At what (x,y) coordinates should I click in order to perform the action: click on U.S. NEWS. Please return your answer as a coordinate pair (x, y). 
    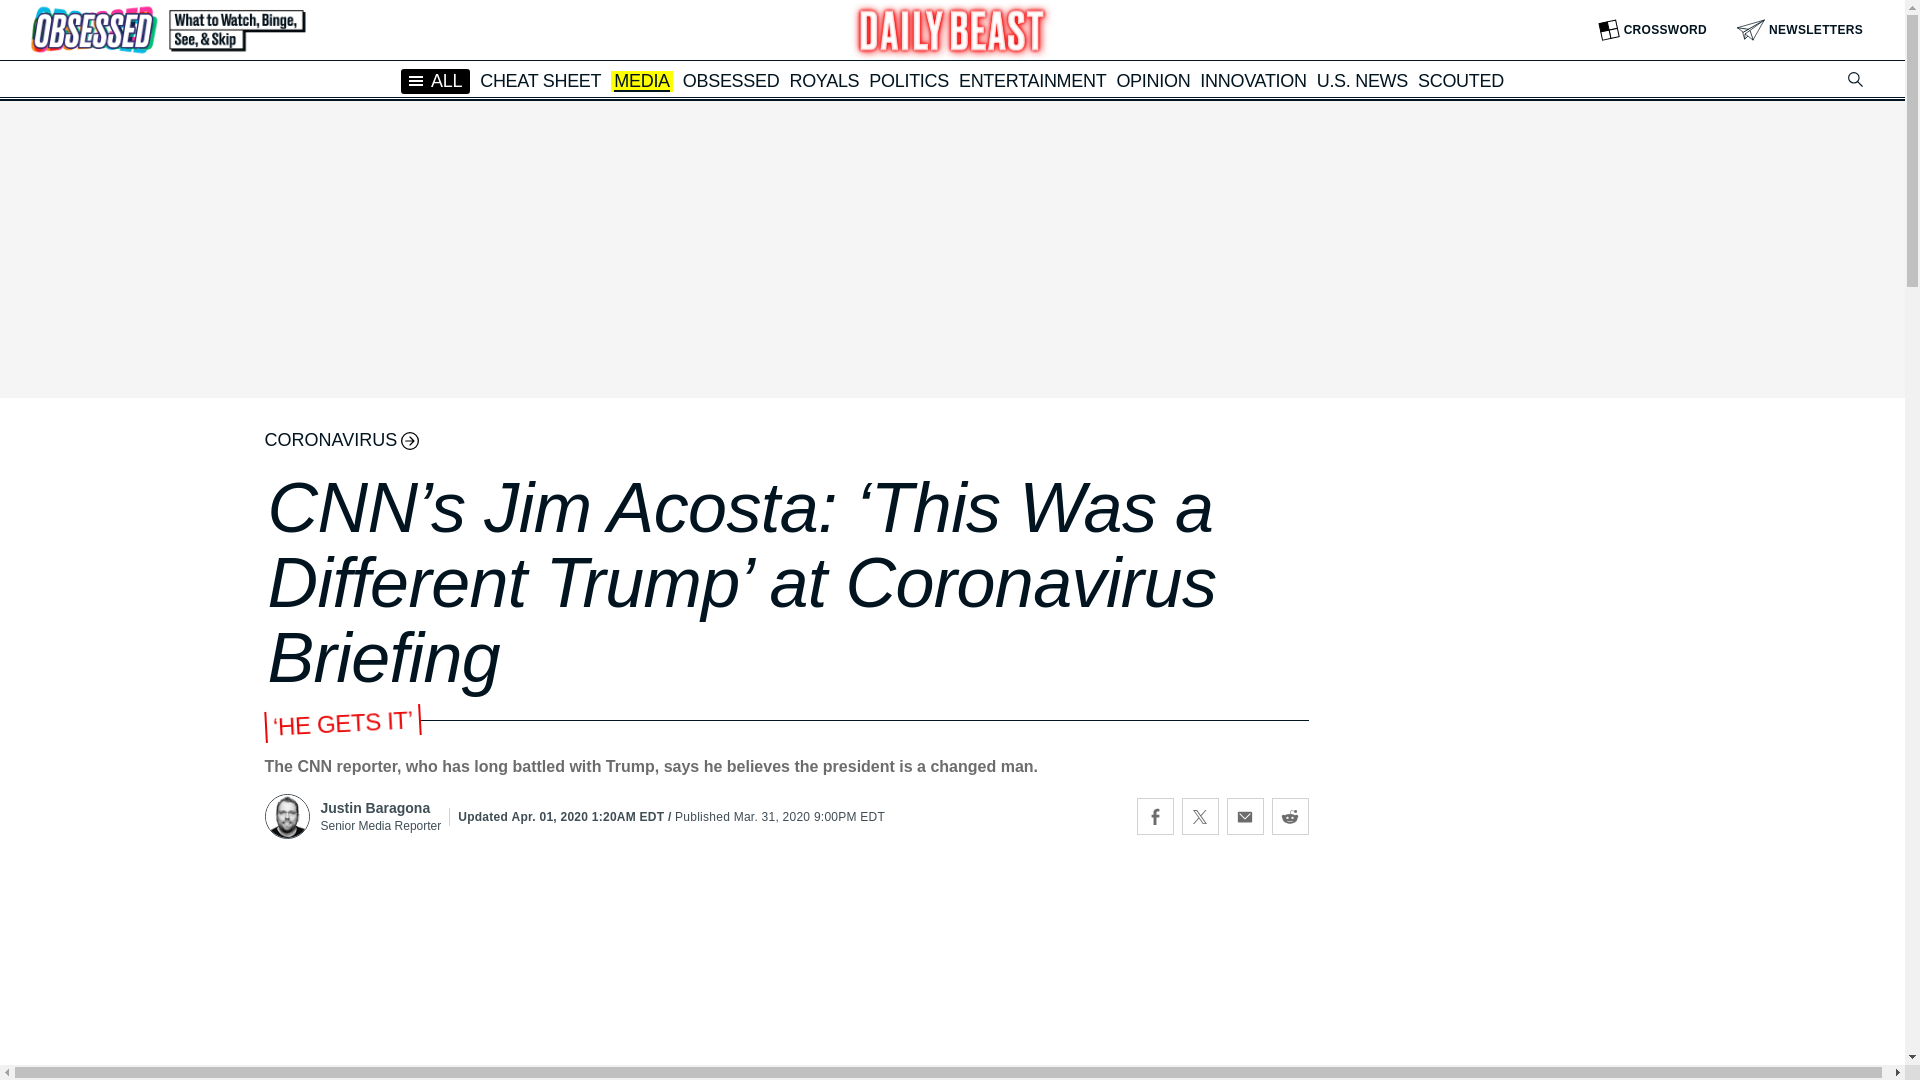
    Looking at the image, I should click on (1362, 80).